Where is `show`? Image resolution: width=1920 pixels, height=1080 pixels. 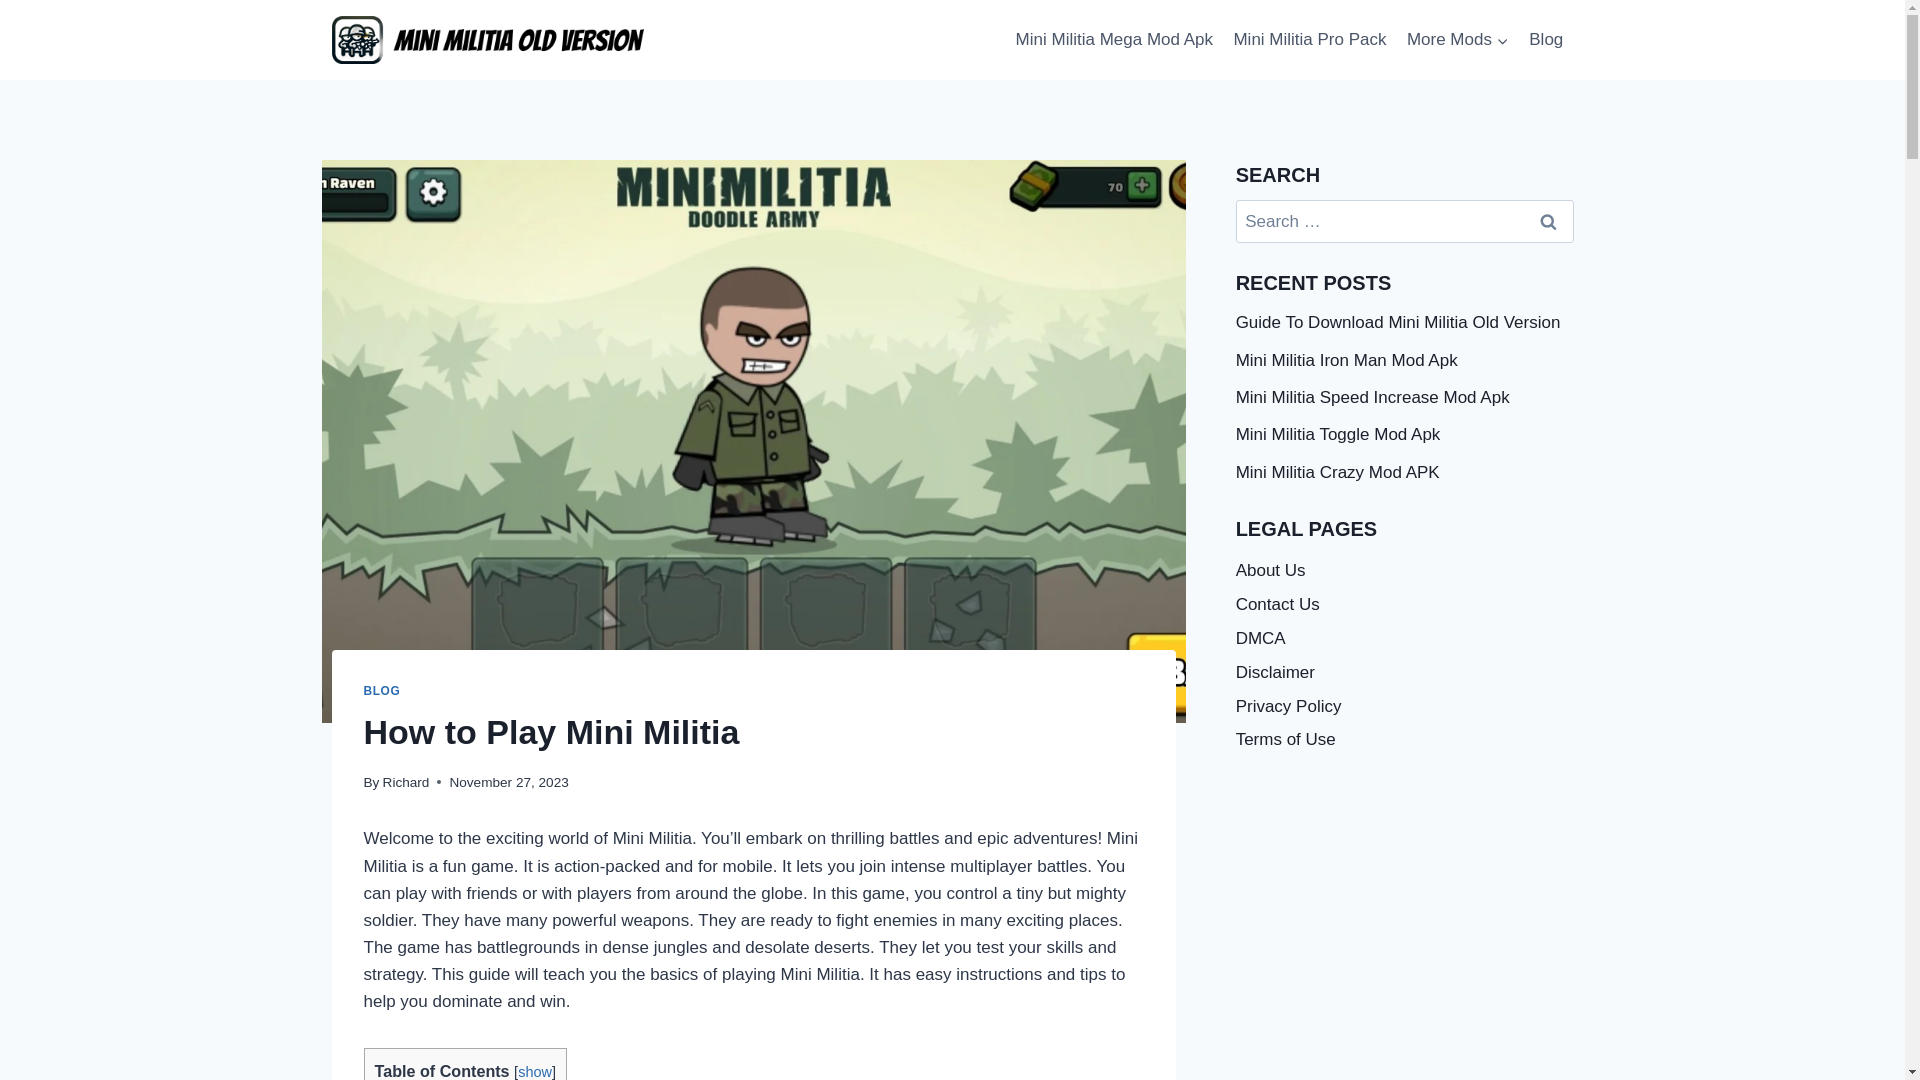
show is located at coordinates (535, 1072).